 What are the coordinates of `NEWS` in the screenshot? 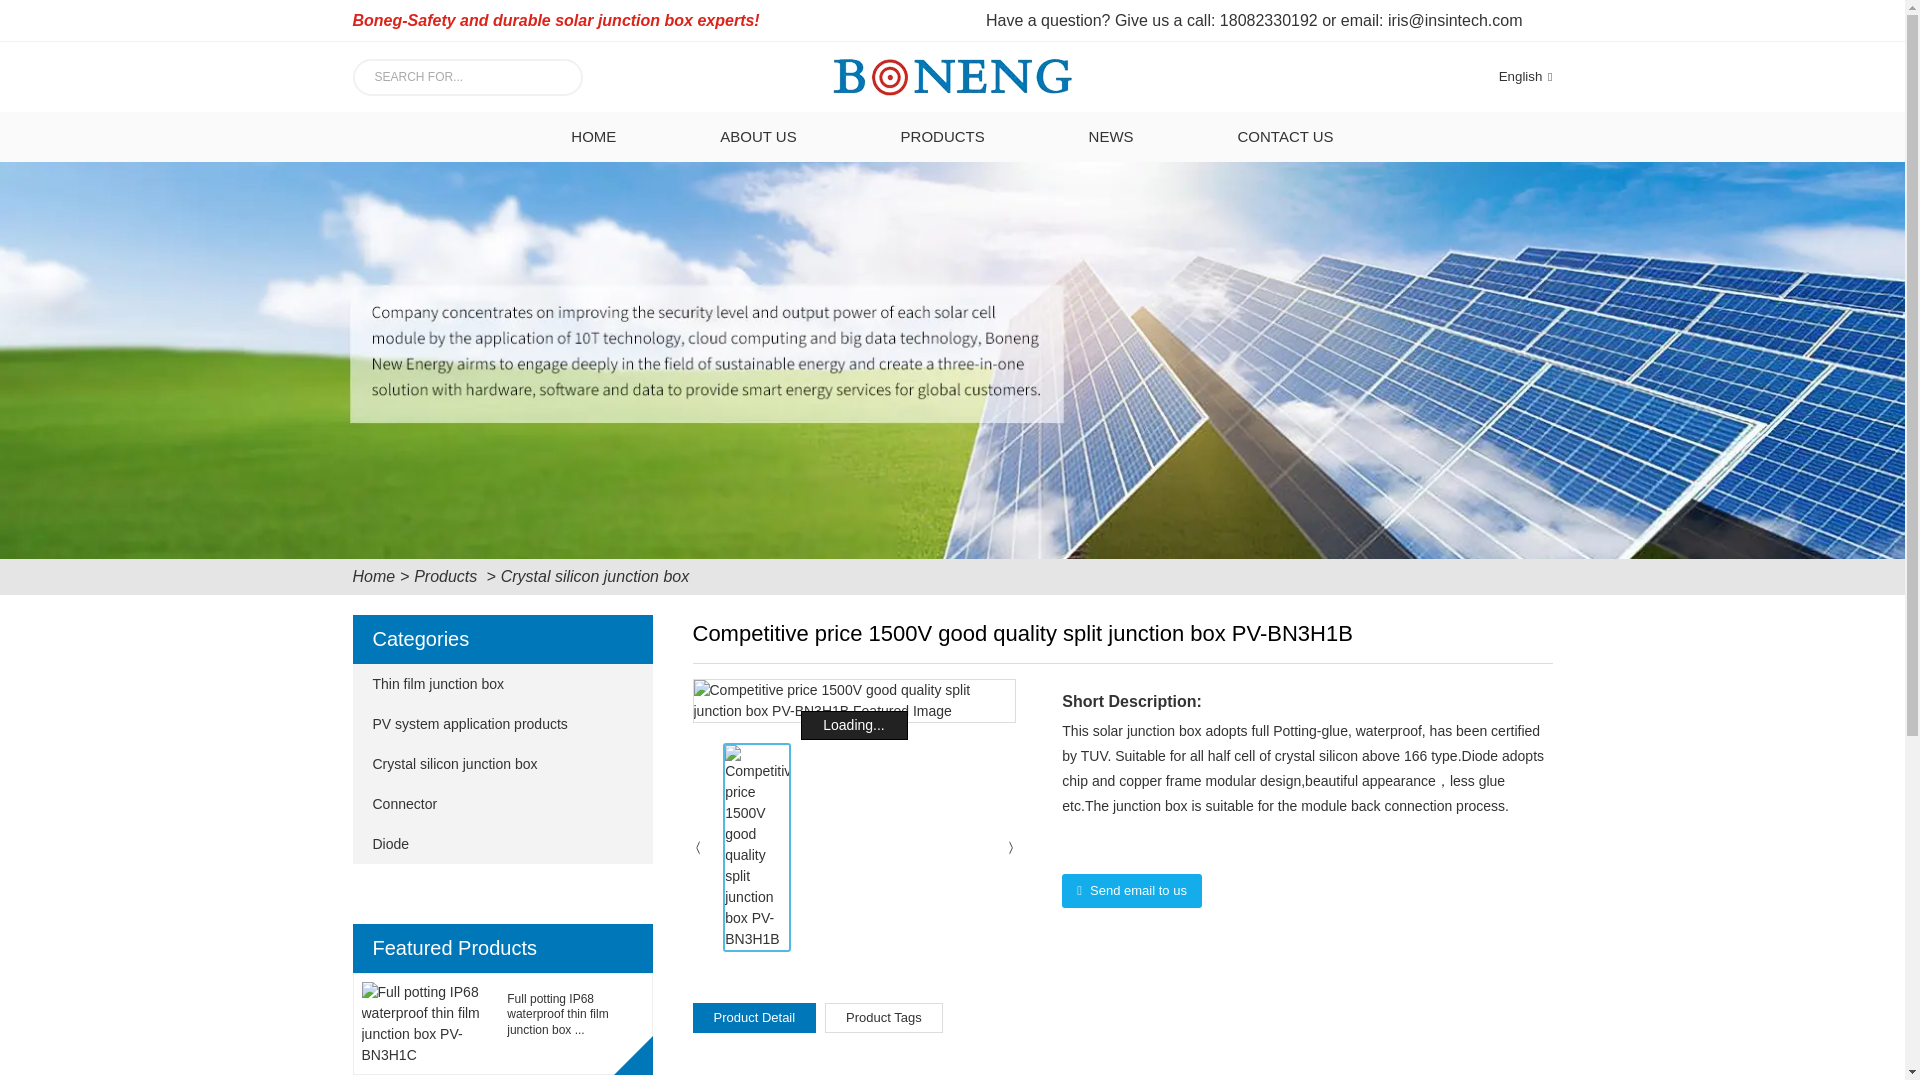 It's located at (1111, 137).